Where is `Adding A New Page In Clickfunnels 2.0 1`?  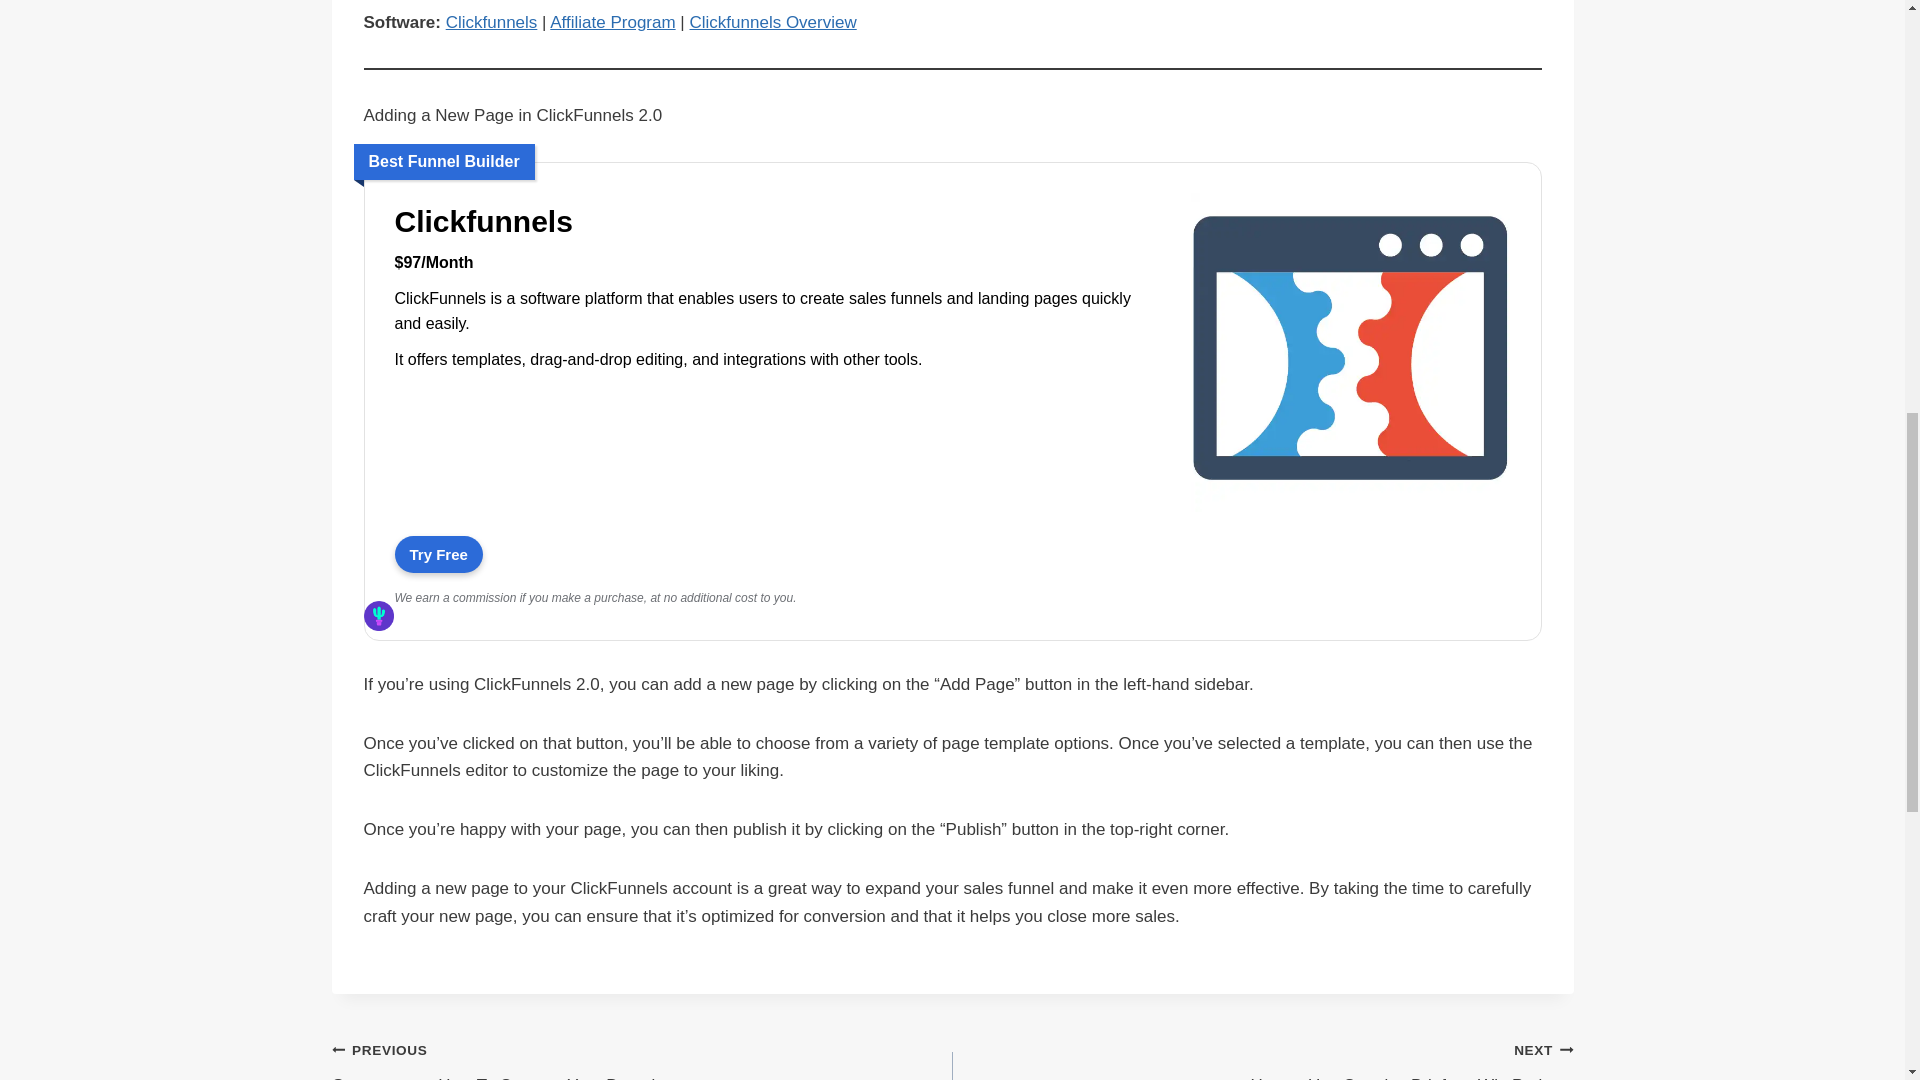 Adding A New Page In Clickfunnels 2.0 1 is located at coordinates (1350, 353).